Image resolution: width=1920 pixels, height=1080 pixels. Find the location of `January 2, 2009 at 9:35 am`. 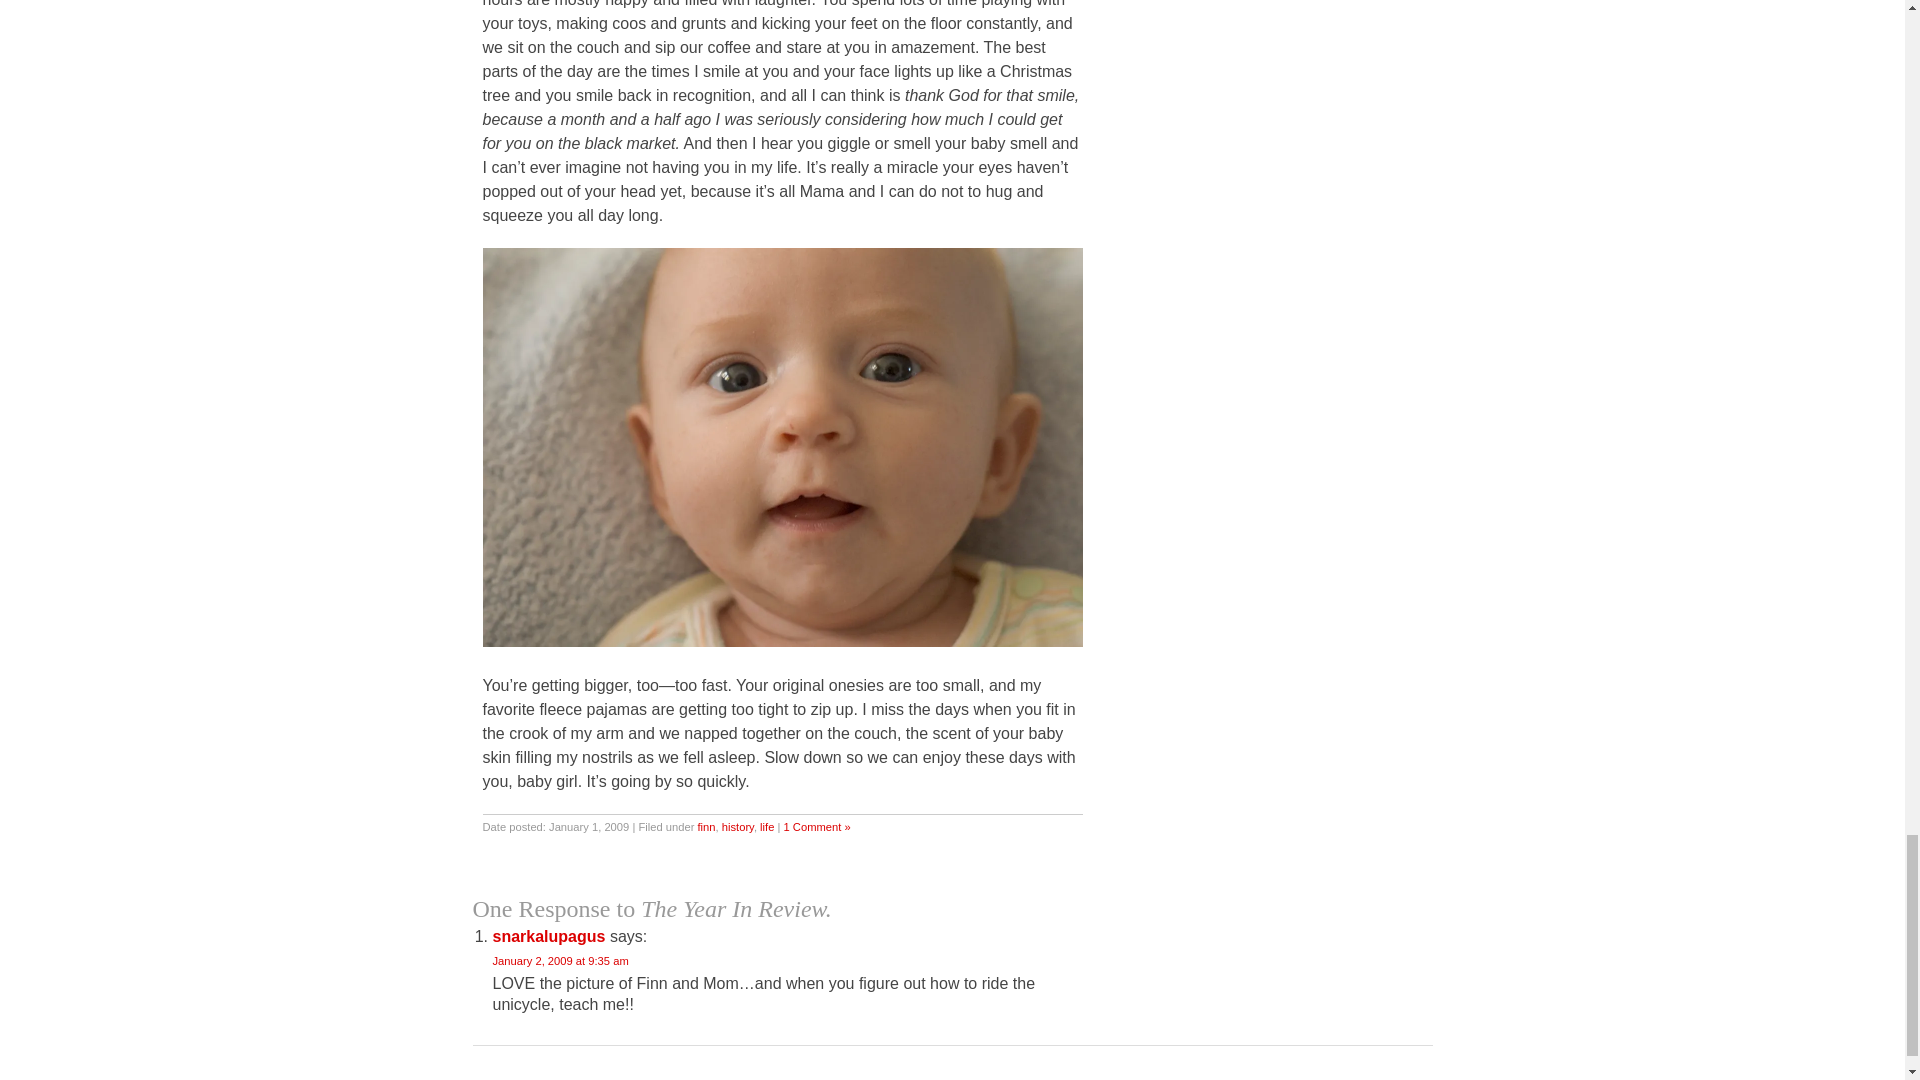

January 2, 2009 at 9:35 am is located at coordinates (559, 960).